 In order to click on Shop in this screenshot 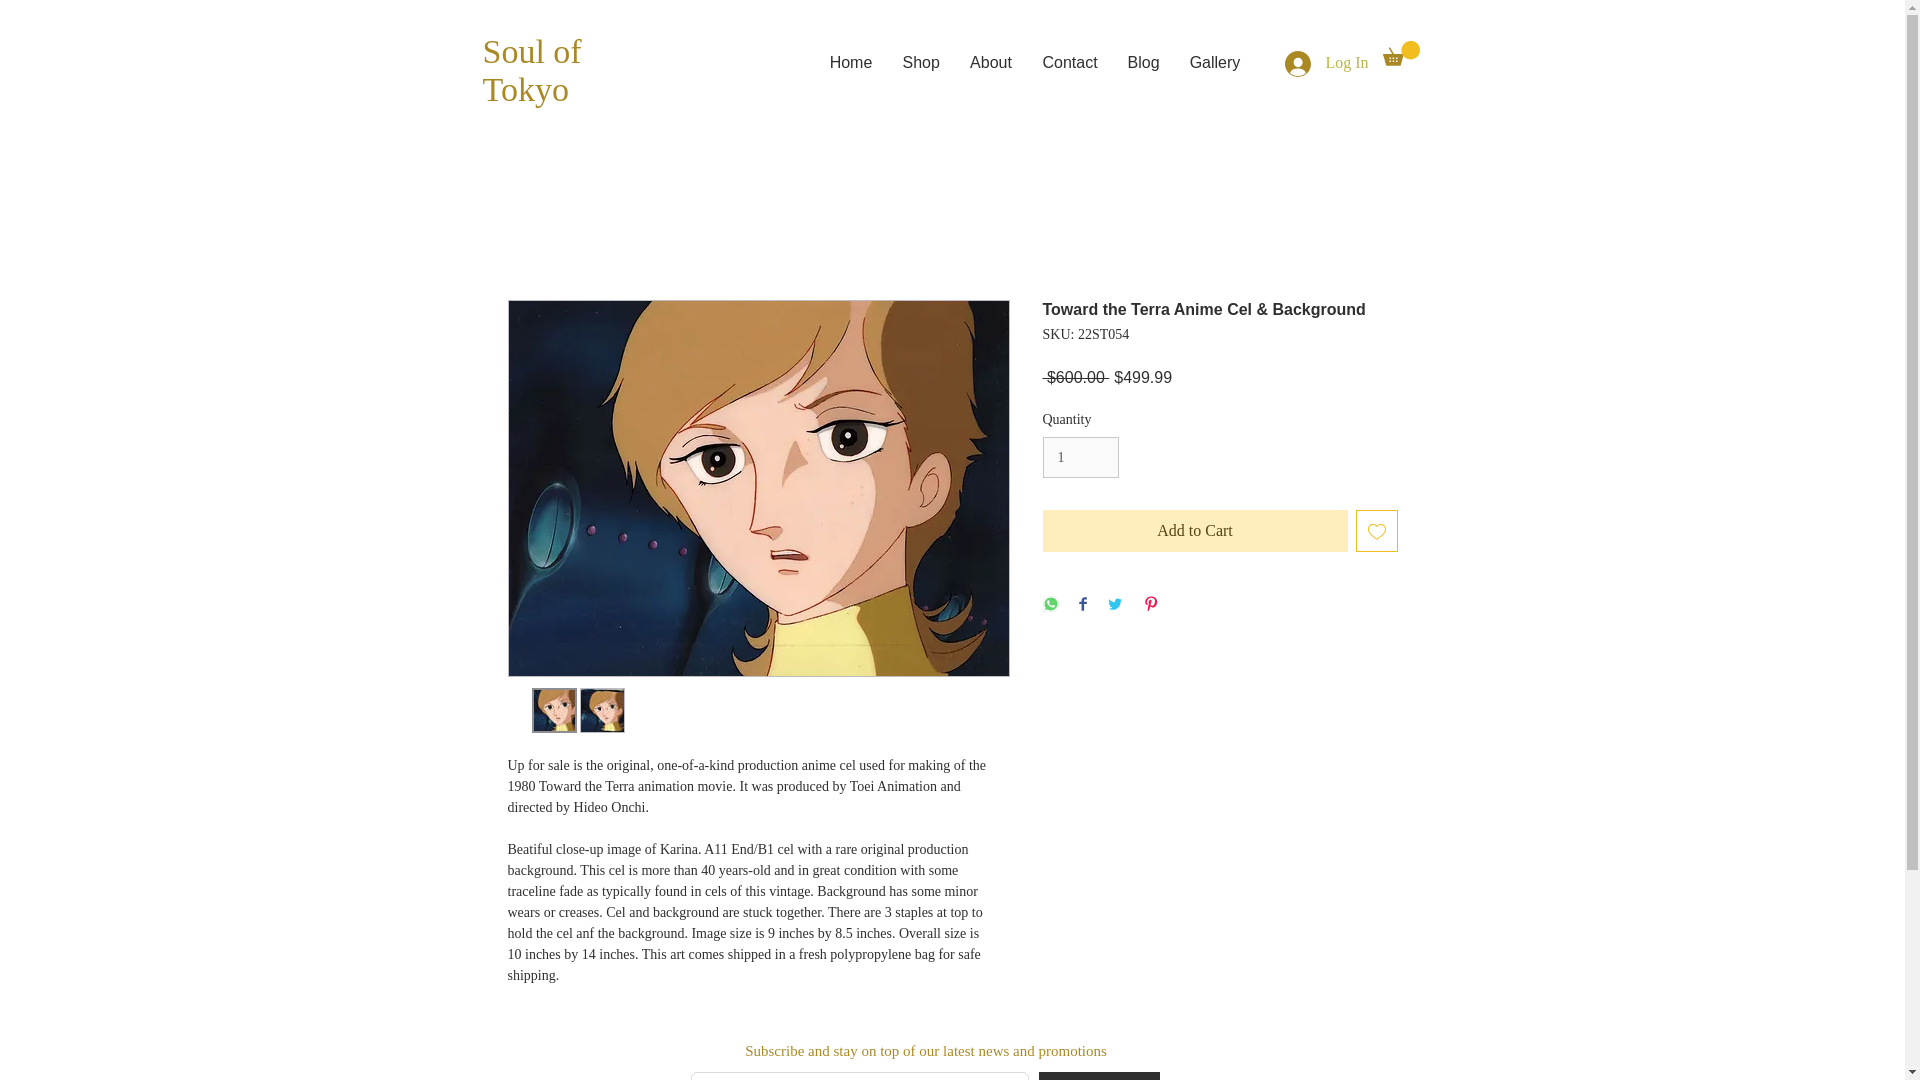, I will do `click(920, 62)`.